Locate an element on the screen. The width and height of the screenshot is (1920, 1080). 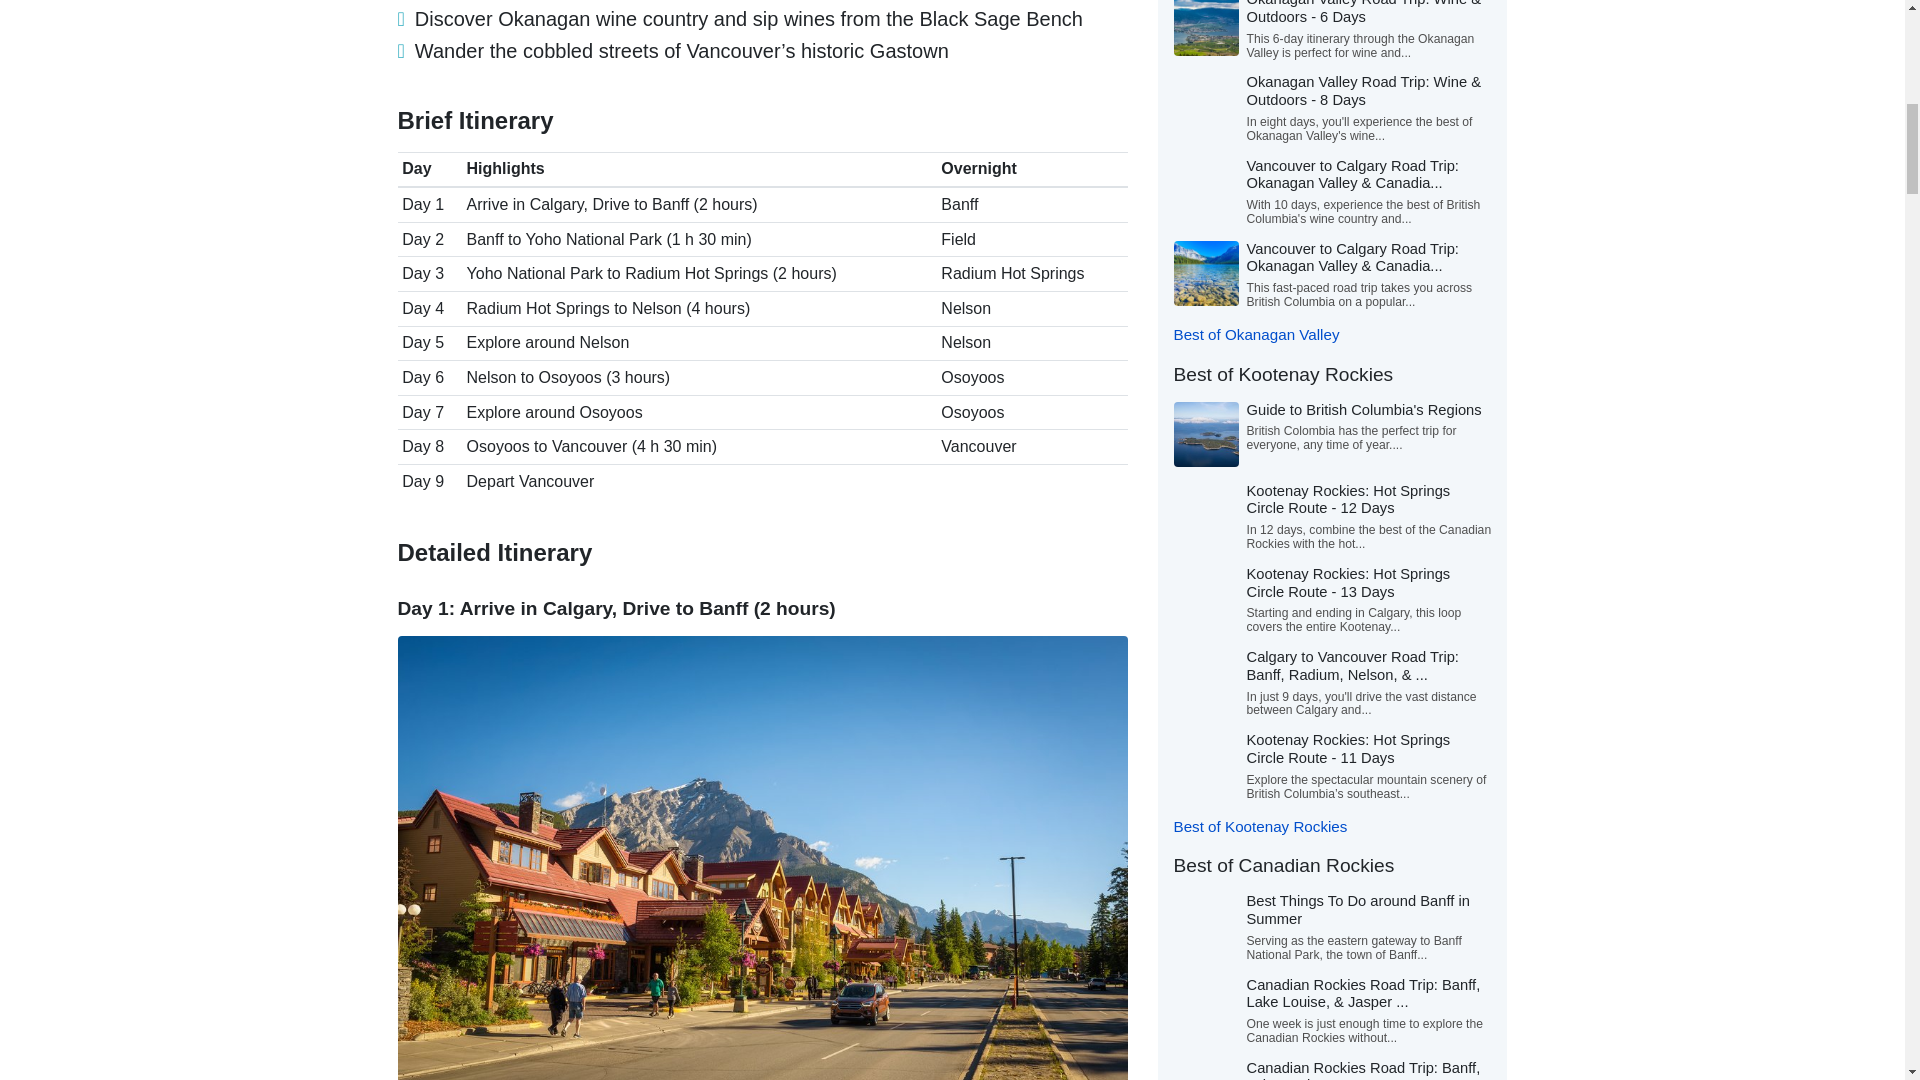
Kootenay Rockies: Hot Springs Circle Route - 13 Days is located at coordinates (1348, 582).